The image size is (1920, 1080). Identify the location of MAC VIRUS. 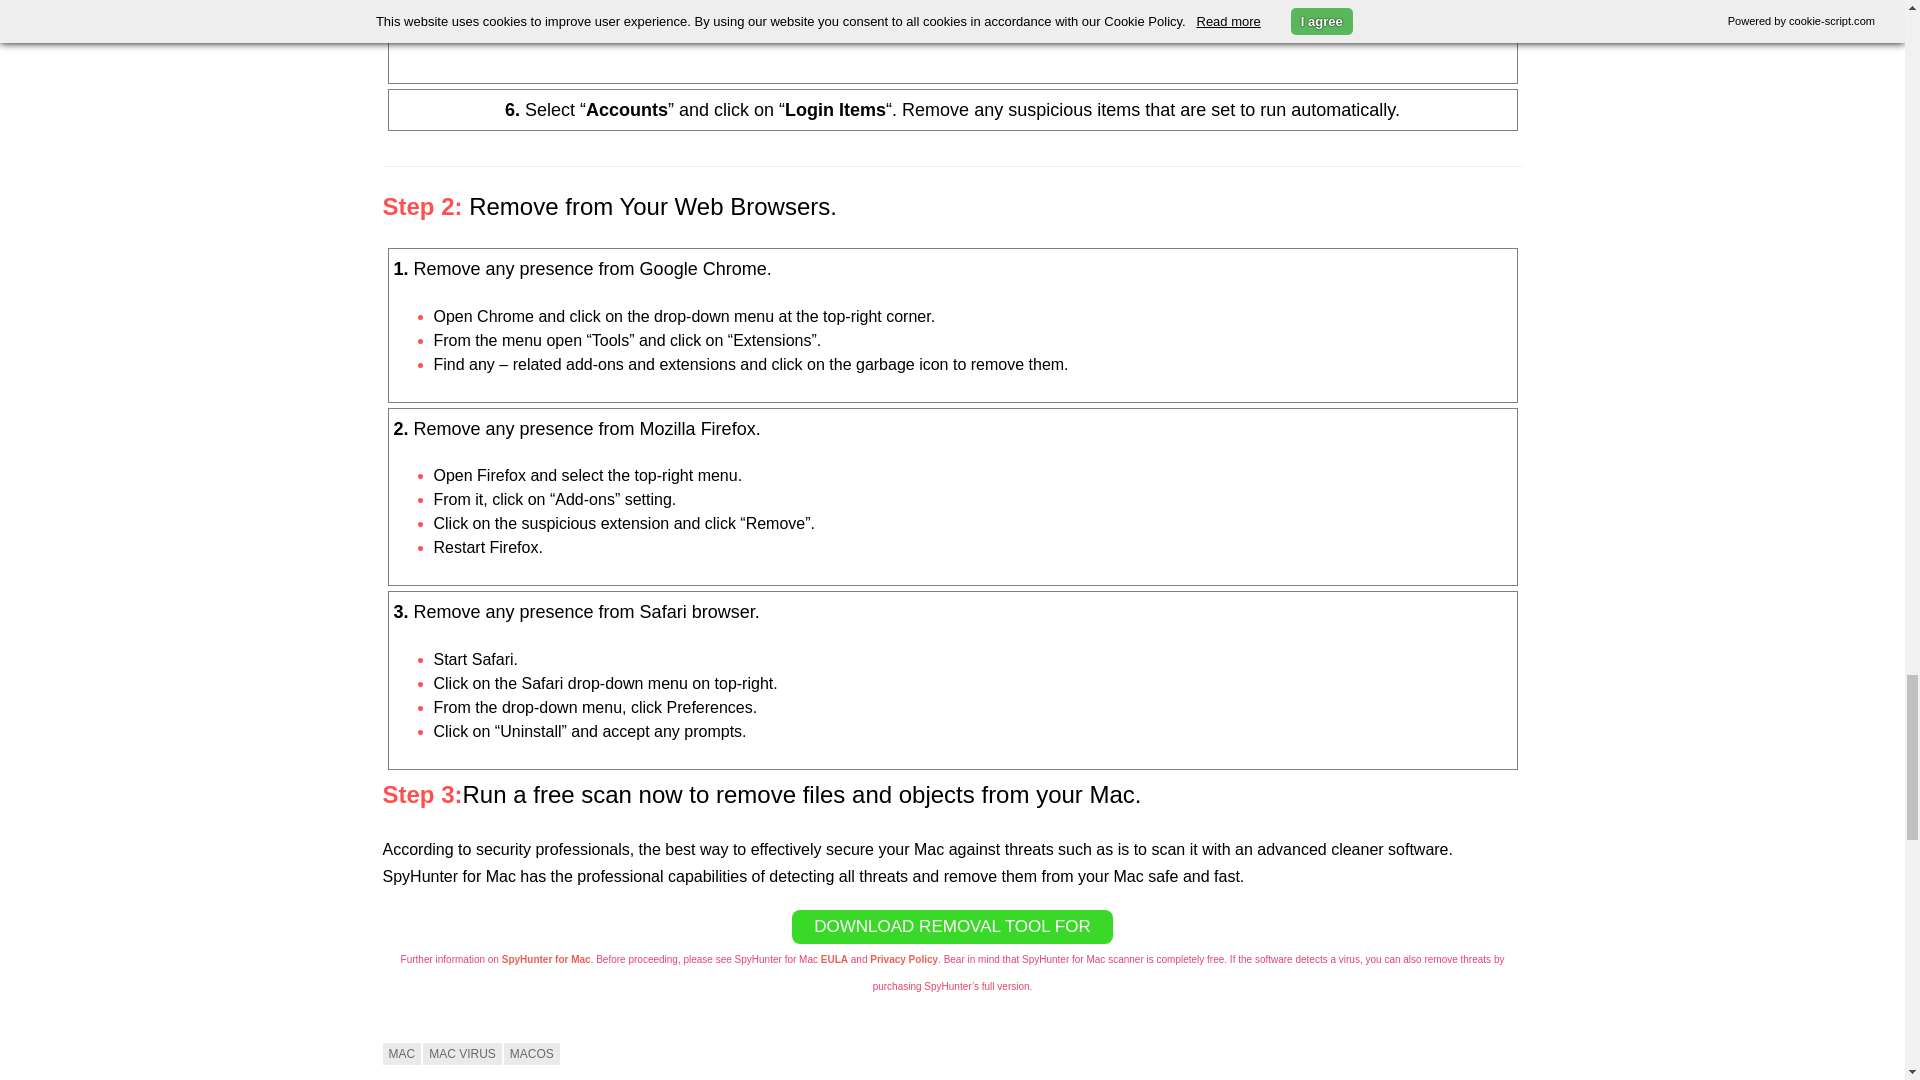
(462, 1052).